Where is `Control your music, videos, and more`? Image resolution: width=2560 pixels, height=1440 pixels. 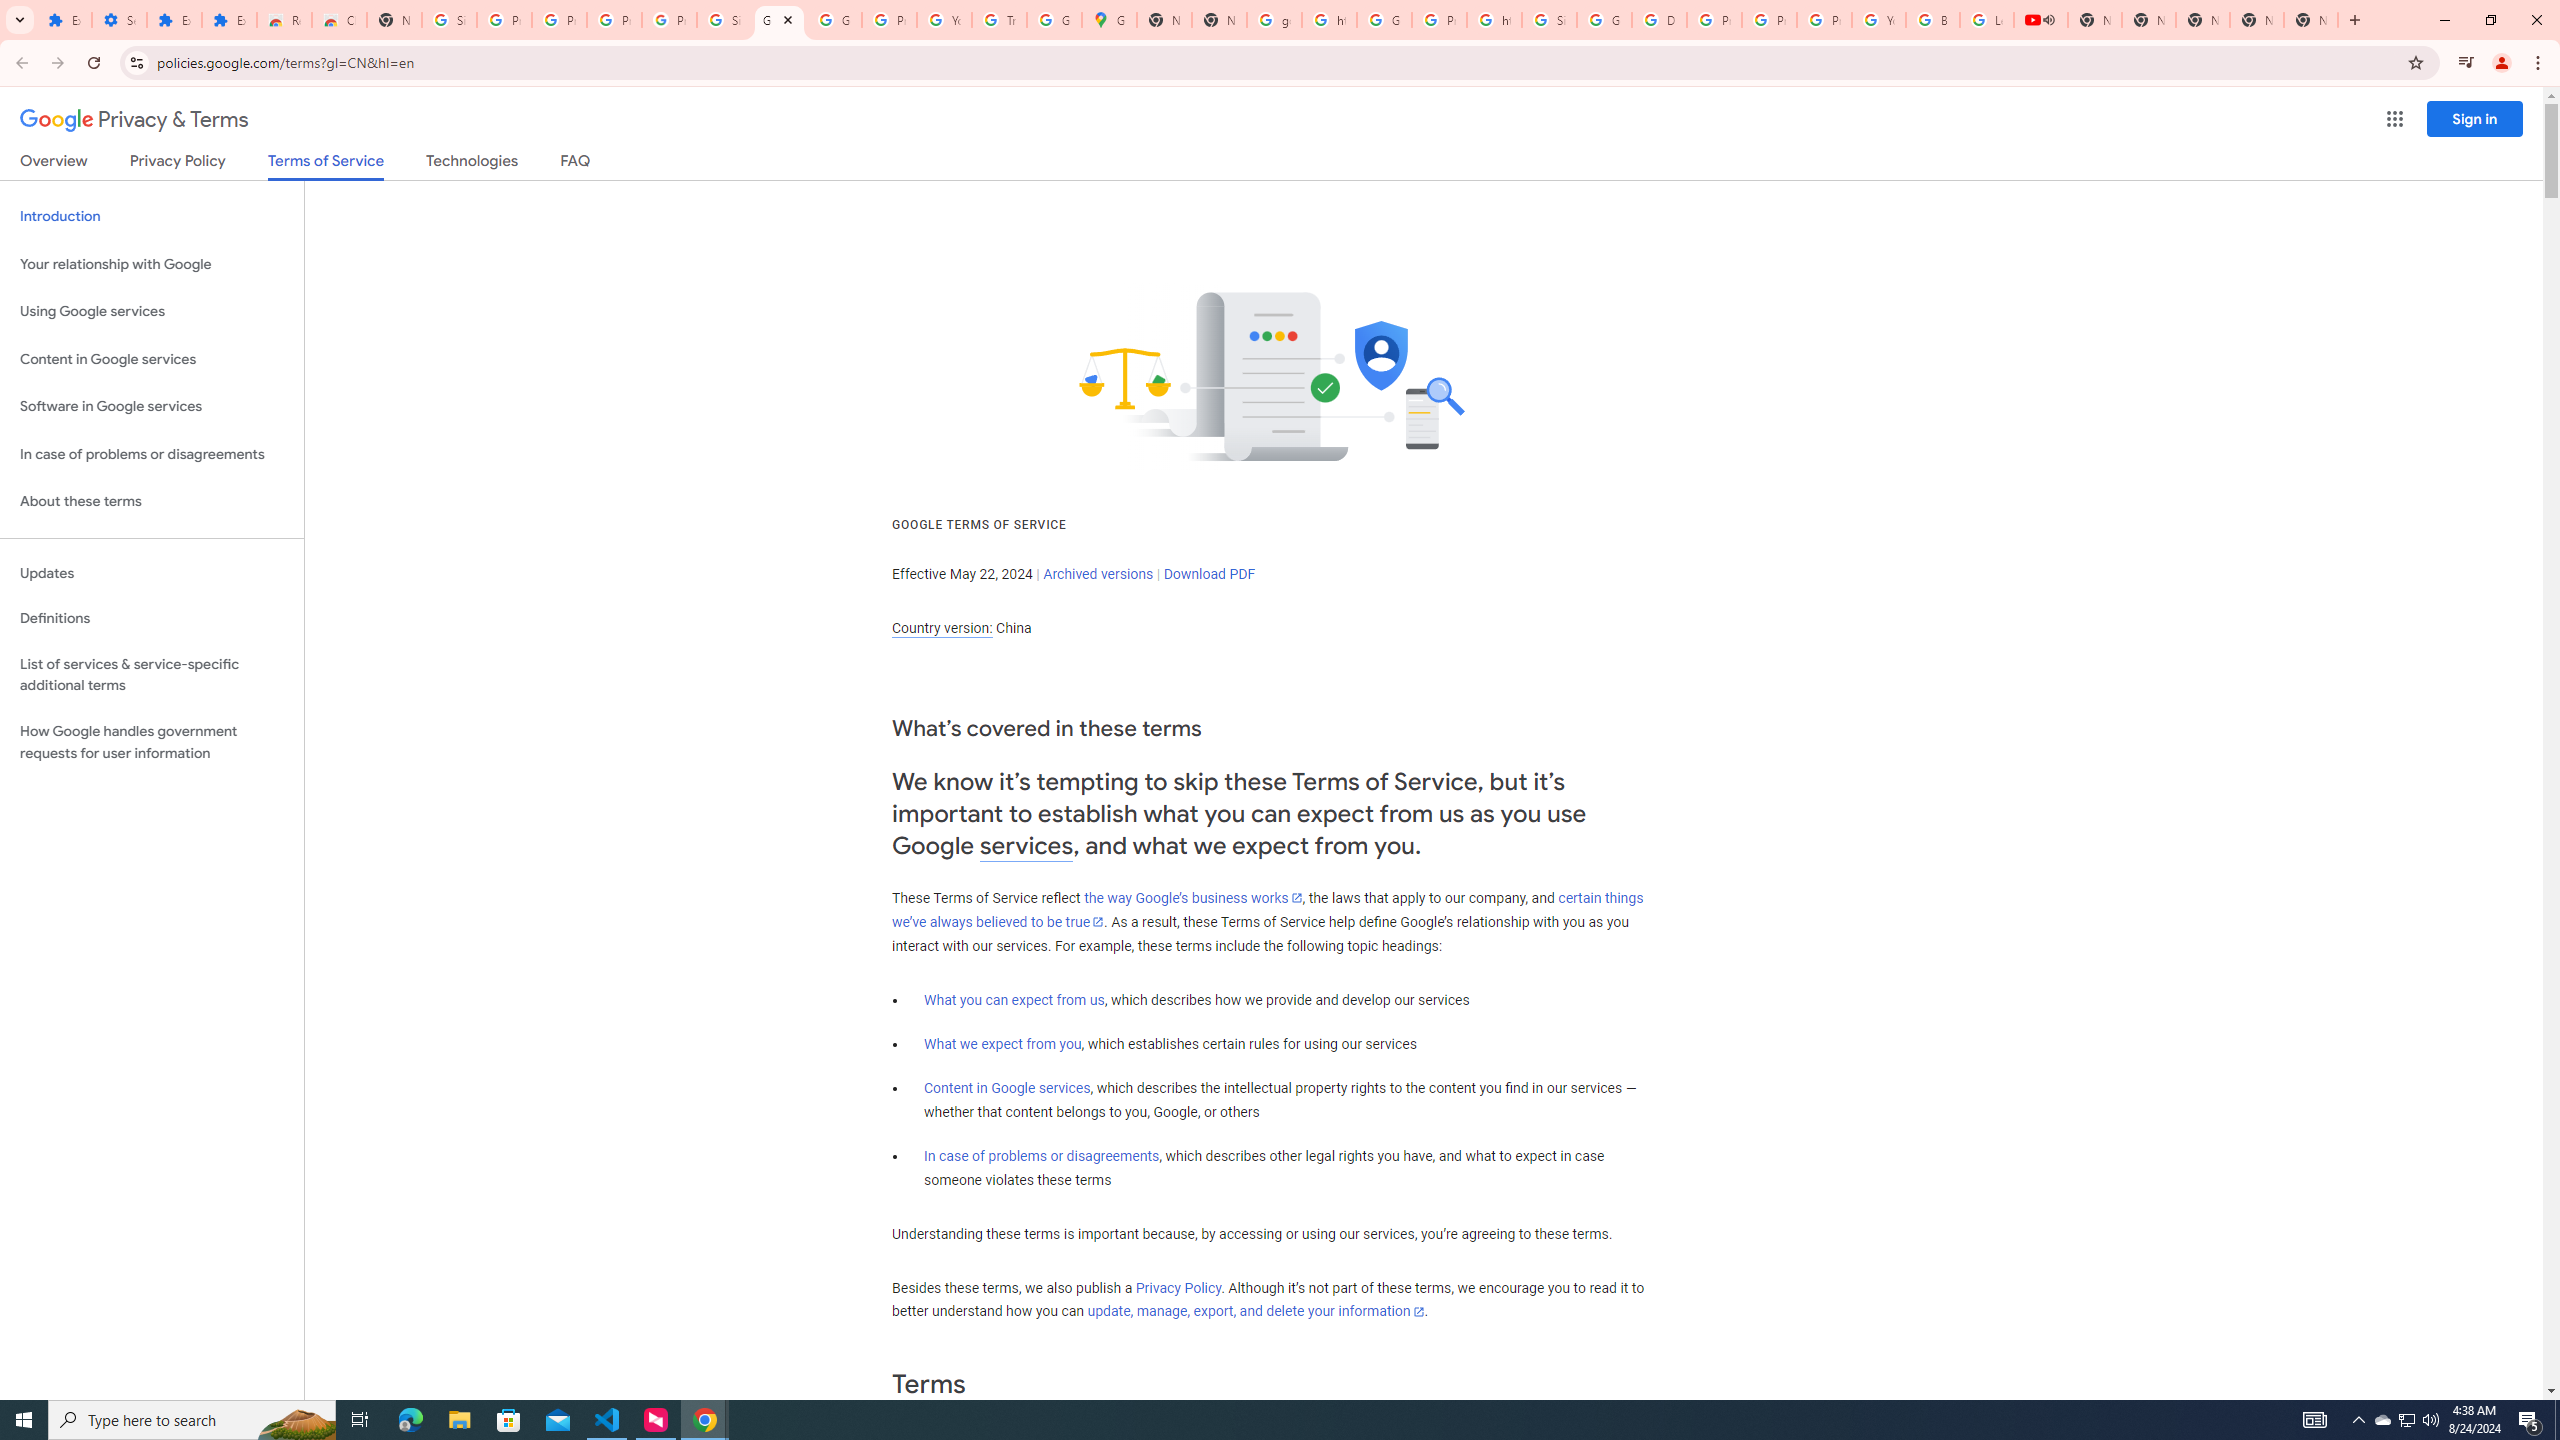
Control your music, videos, and more is located at coordinates (2466, 63).